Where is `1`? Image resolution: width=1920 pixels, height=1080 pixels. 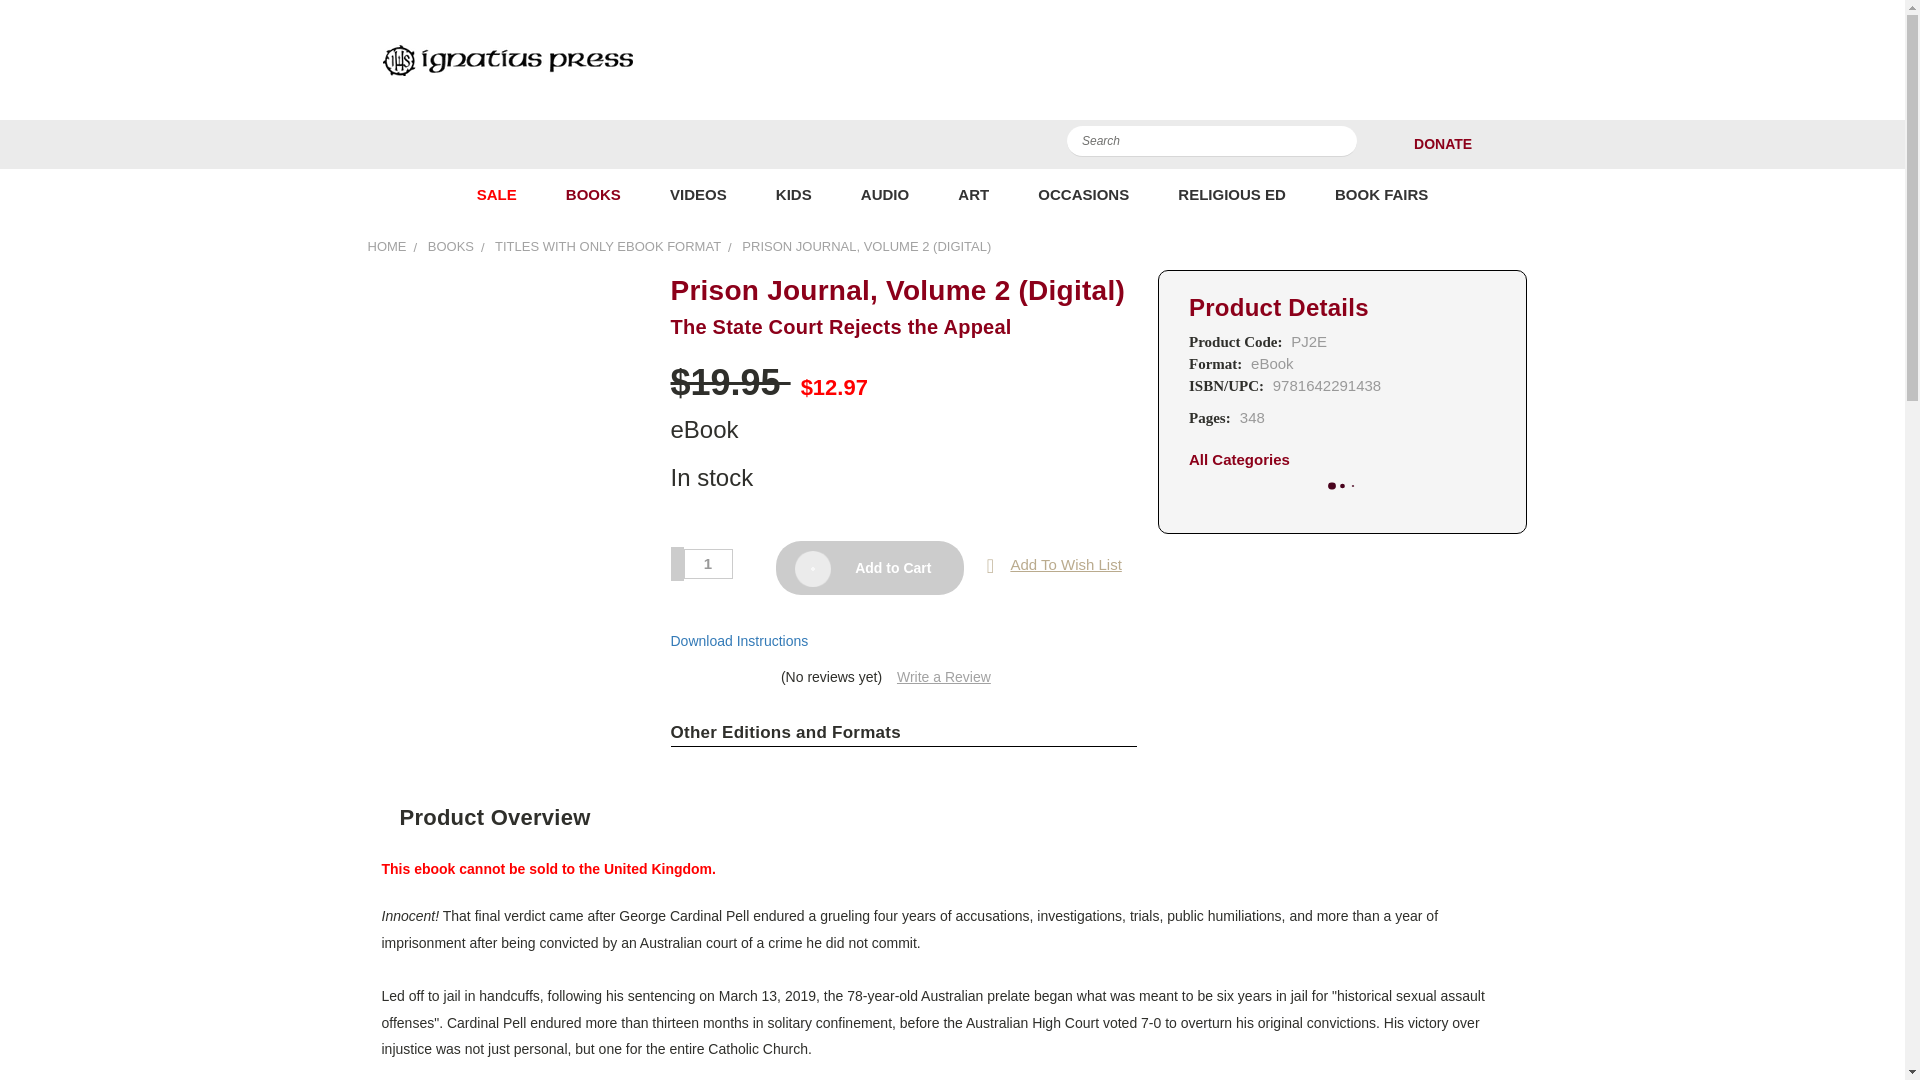
1 is located at coordinates (708, 563).